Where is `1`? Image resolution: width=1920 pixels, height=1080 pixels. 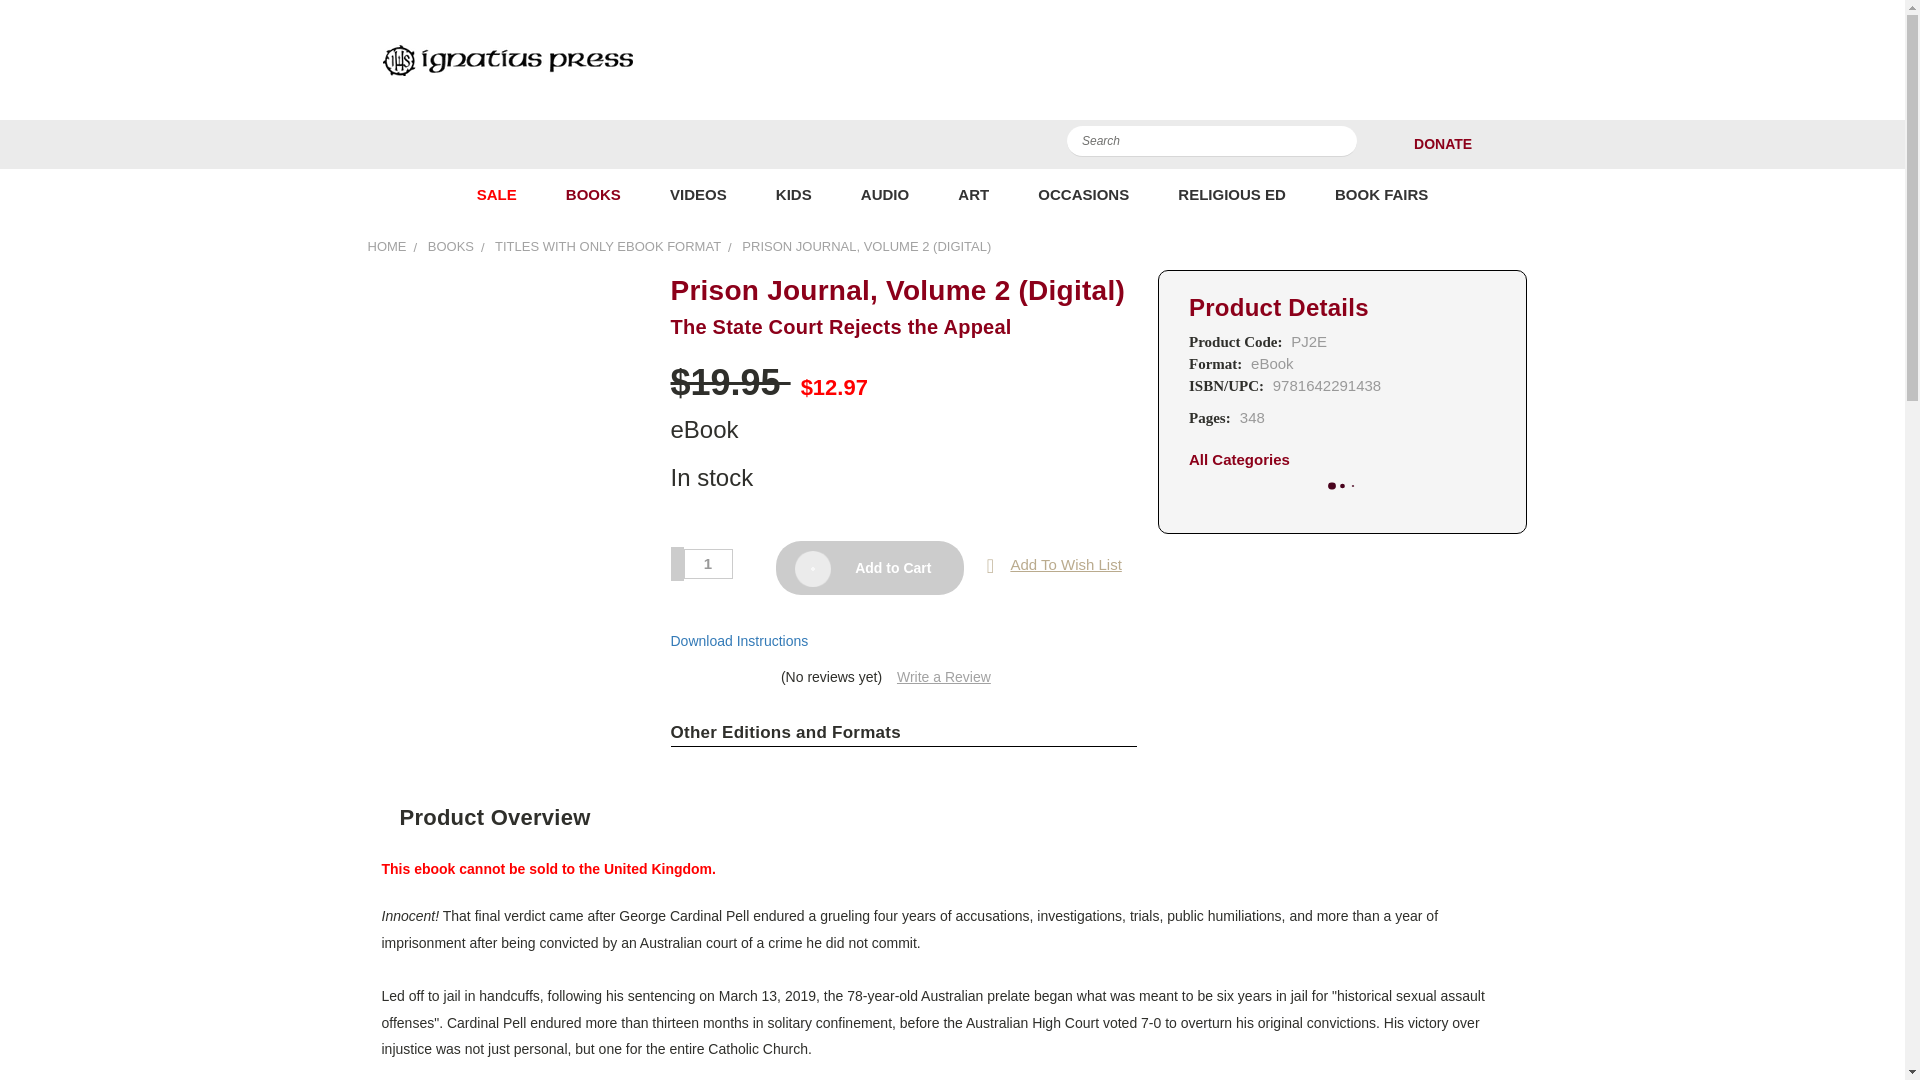
1 is located at coordinates (708, 563).